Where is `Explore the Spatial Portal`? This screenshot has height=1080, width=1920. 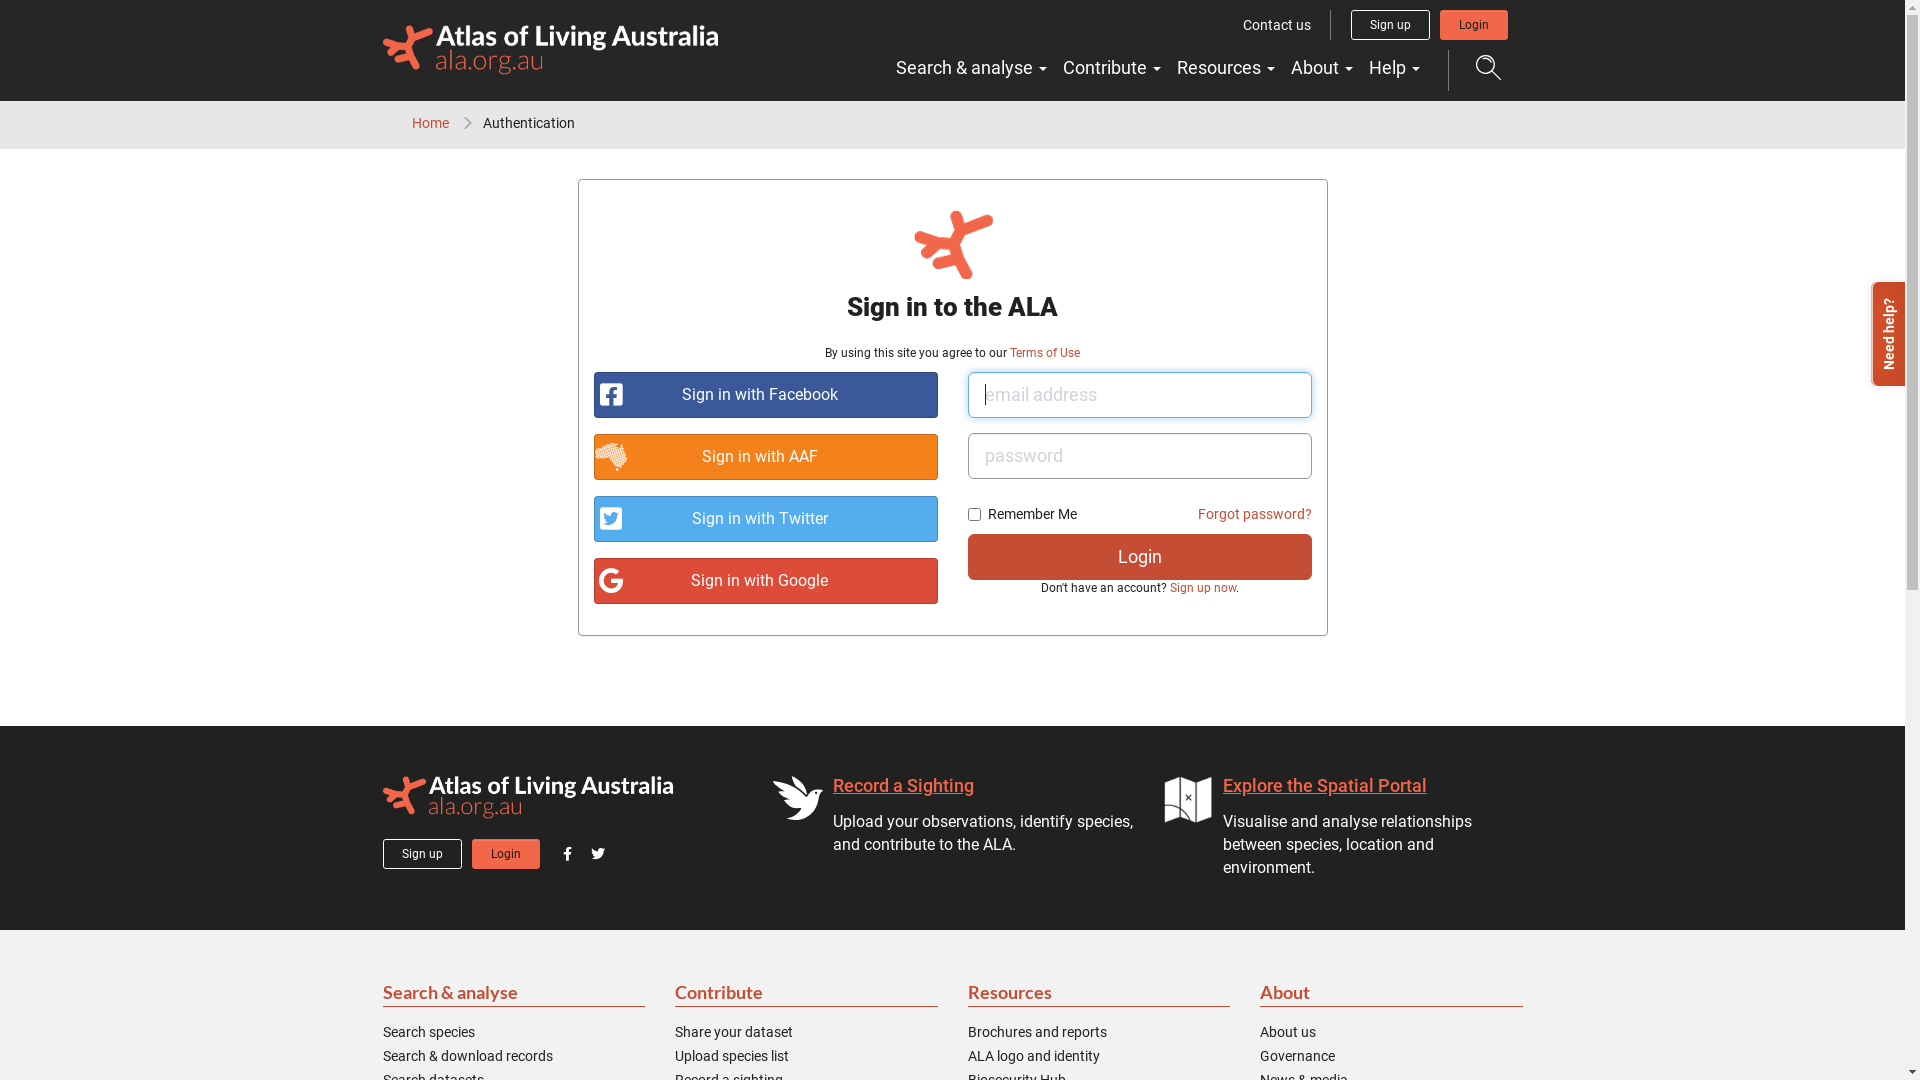 Explore the Spatial Portal is located at coordinates (1324, 786).